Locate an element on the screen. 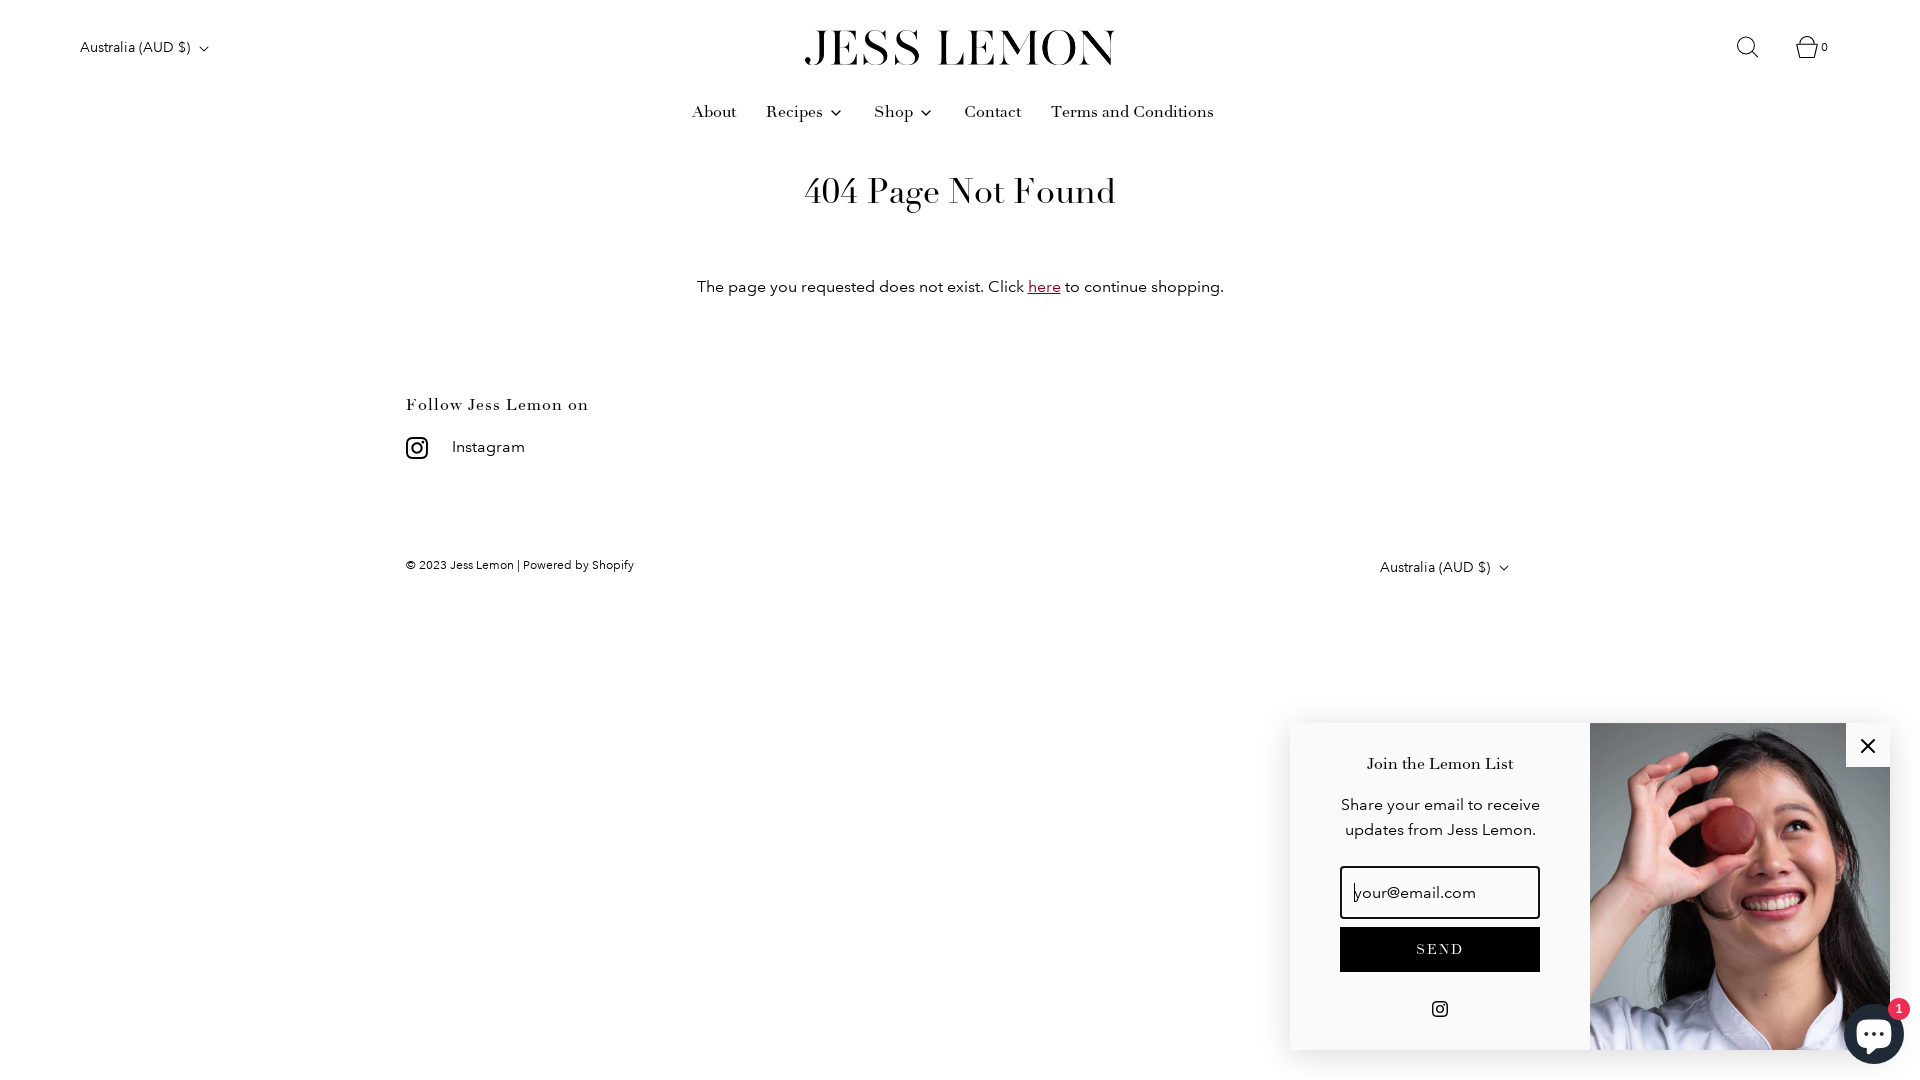 This screenshot has height=1080, width=1920. Australia (AUD $) is located at coordinates (1447, 568).